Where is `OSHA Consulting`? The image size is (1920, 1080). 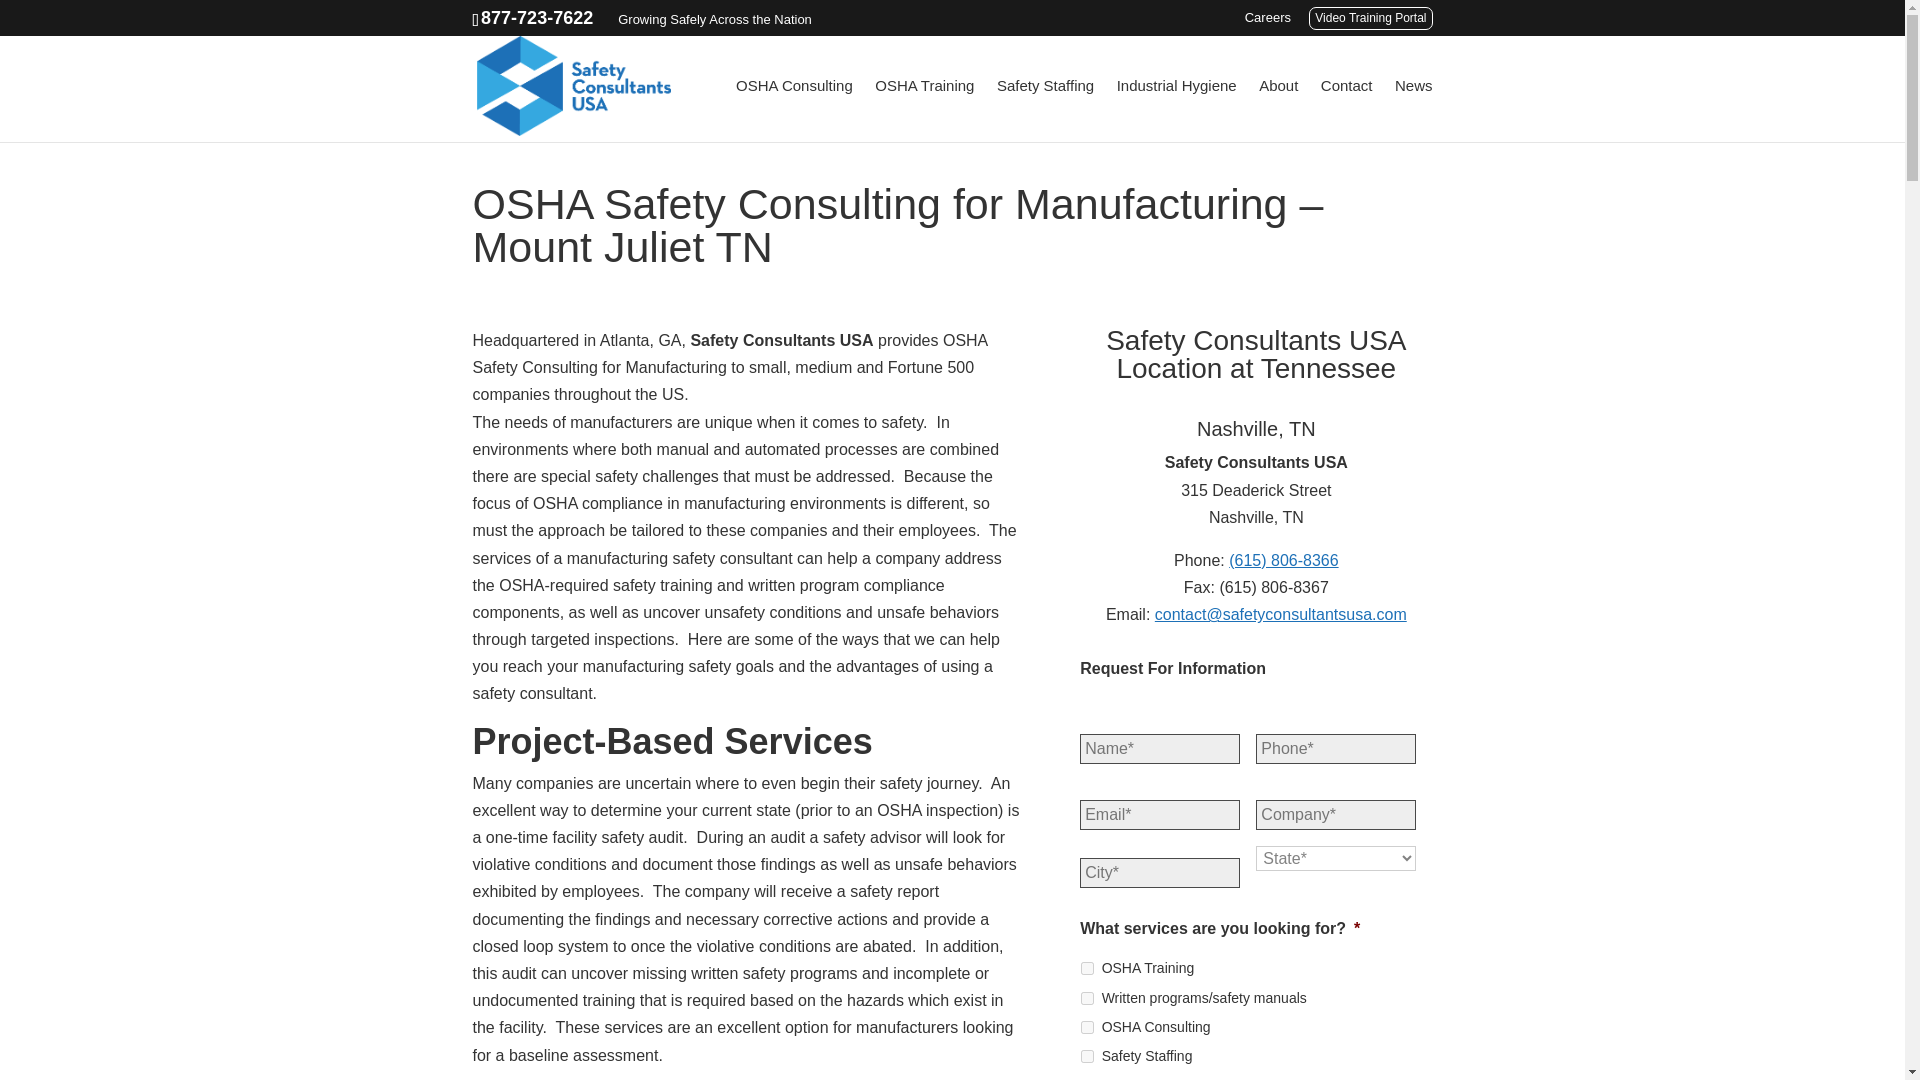 OSHA Consulting is located at coordinates (794, 110).